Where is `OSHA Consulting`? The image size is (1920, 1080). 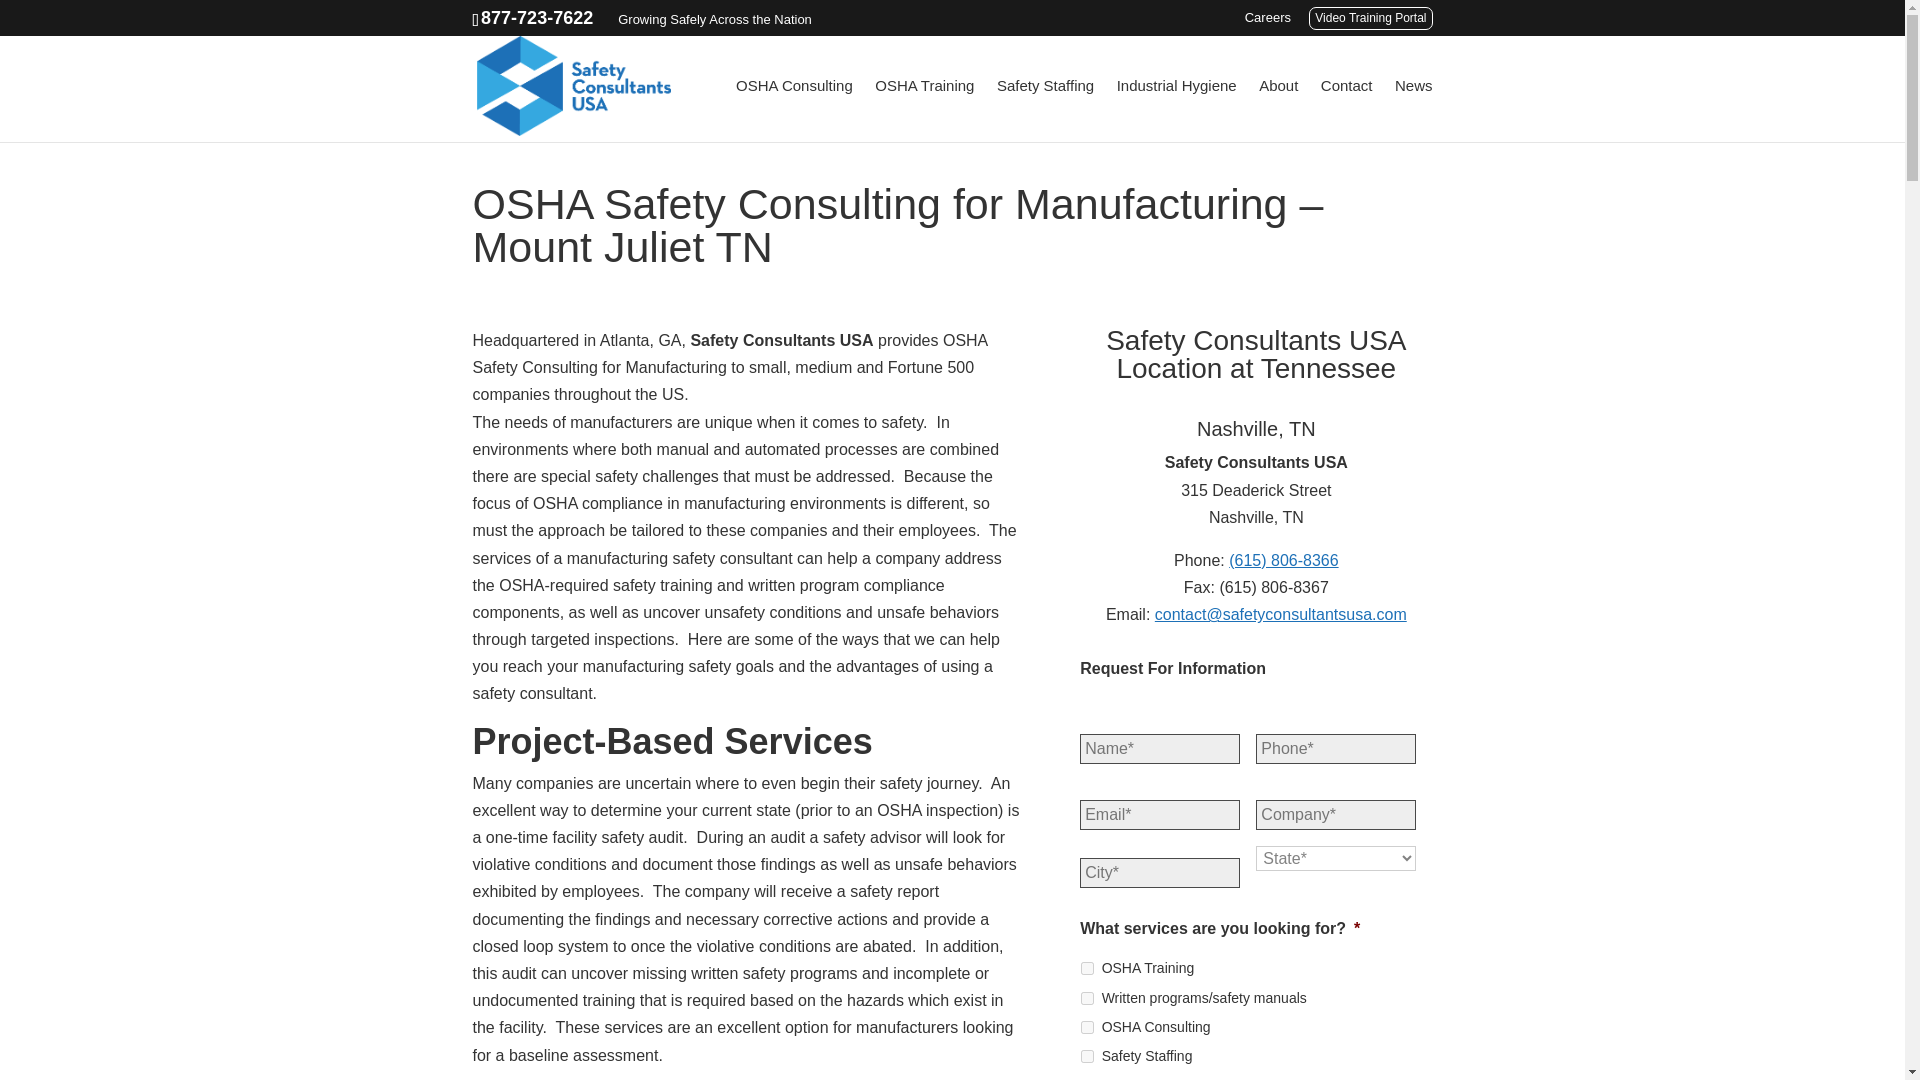 OSHA Consulting is located at coordinates (794, 110).